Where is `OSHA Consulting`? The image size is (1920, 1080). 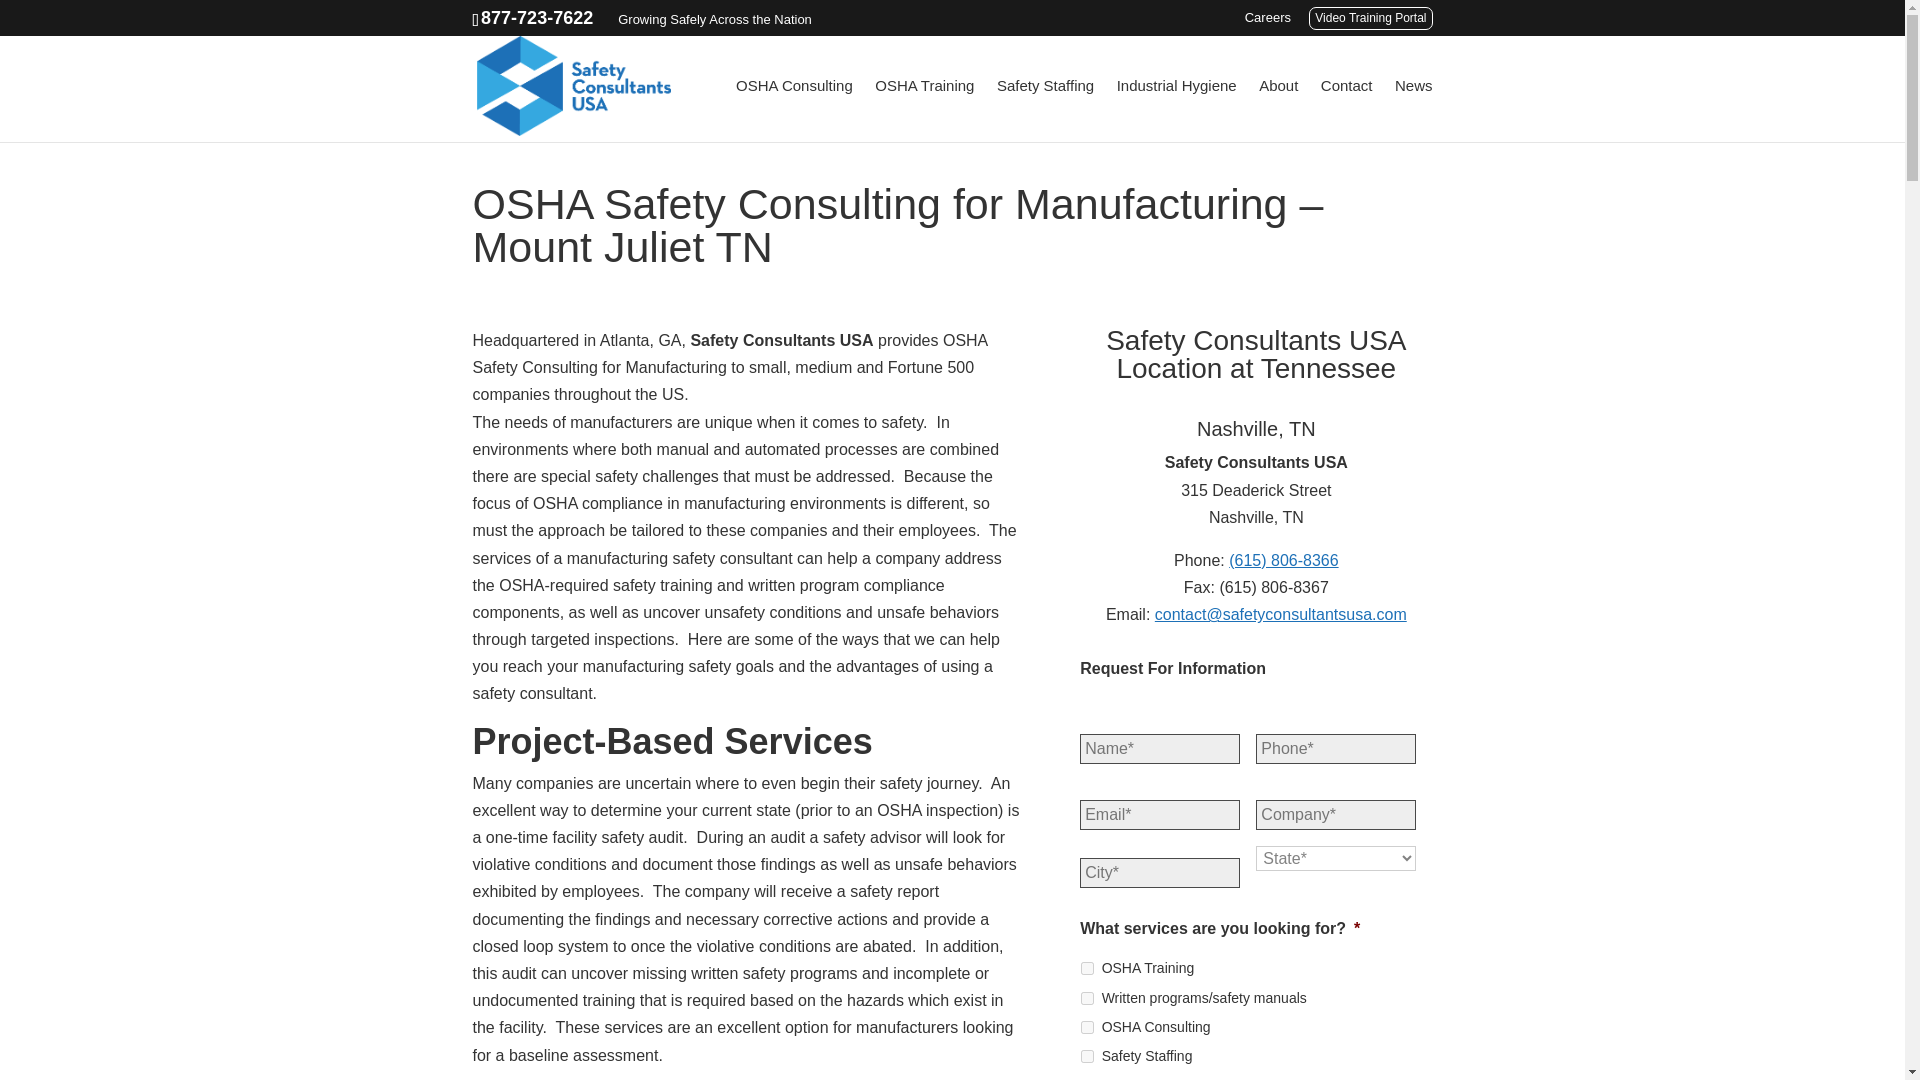 OSHA Consulting is located at coordinates (794, 110).